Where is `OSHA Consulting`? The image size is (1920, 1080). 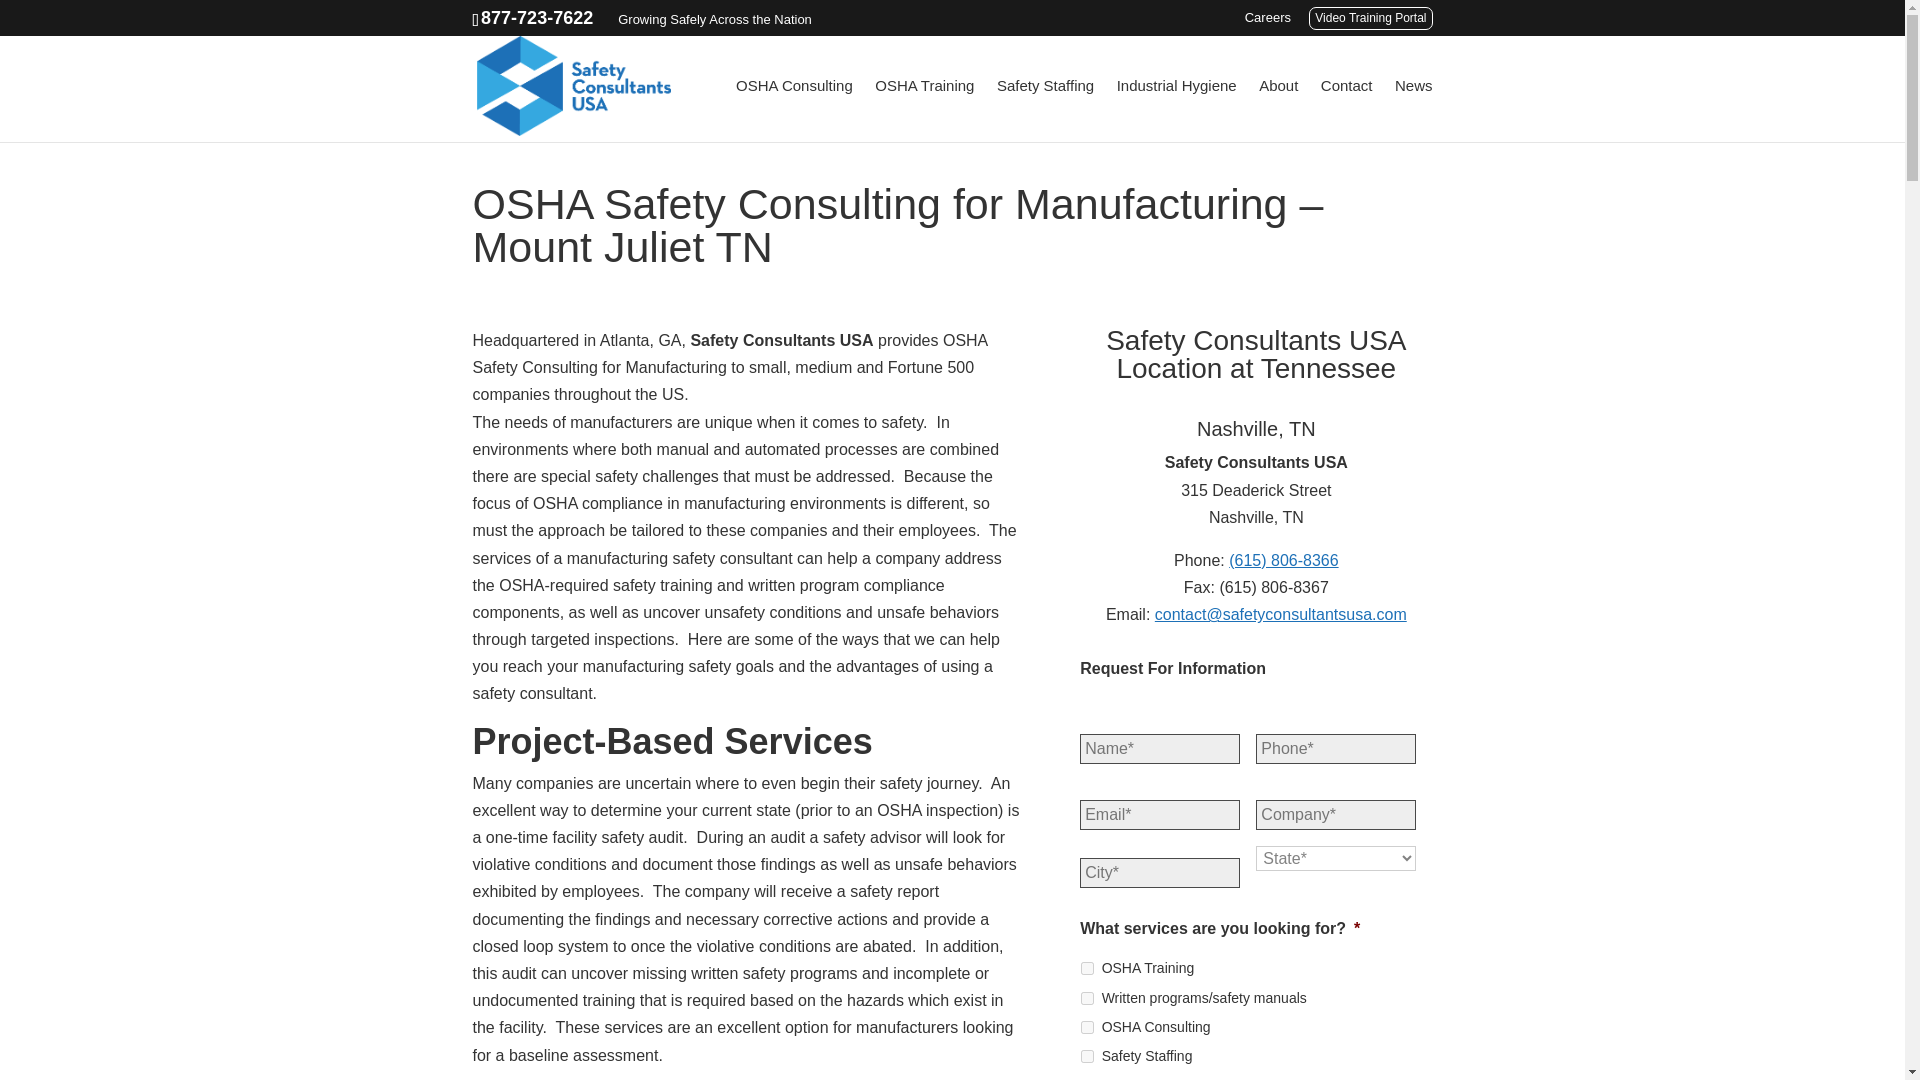 OSHA Consulting is located at coordinates (794, 110).